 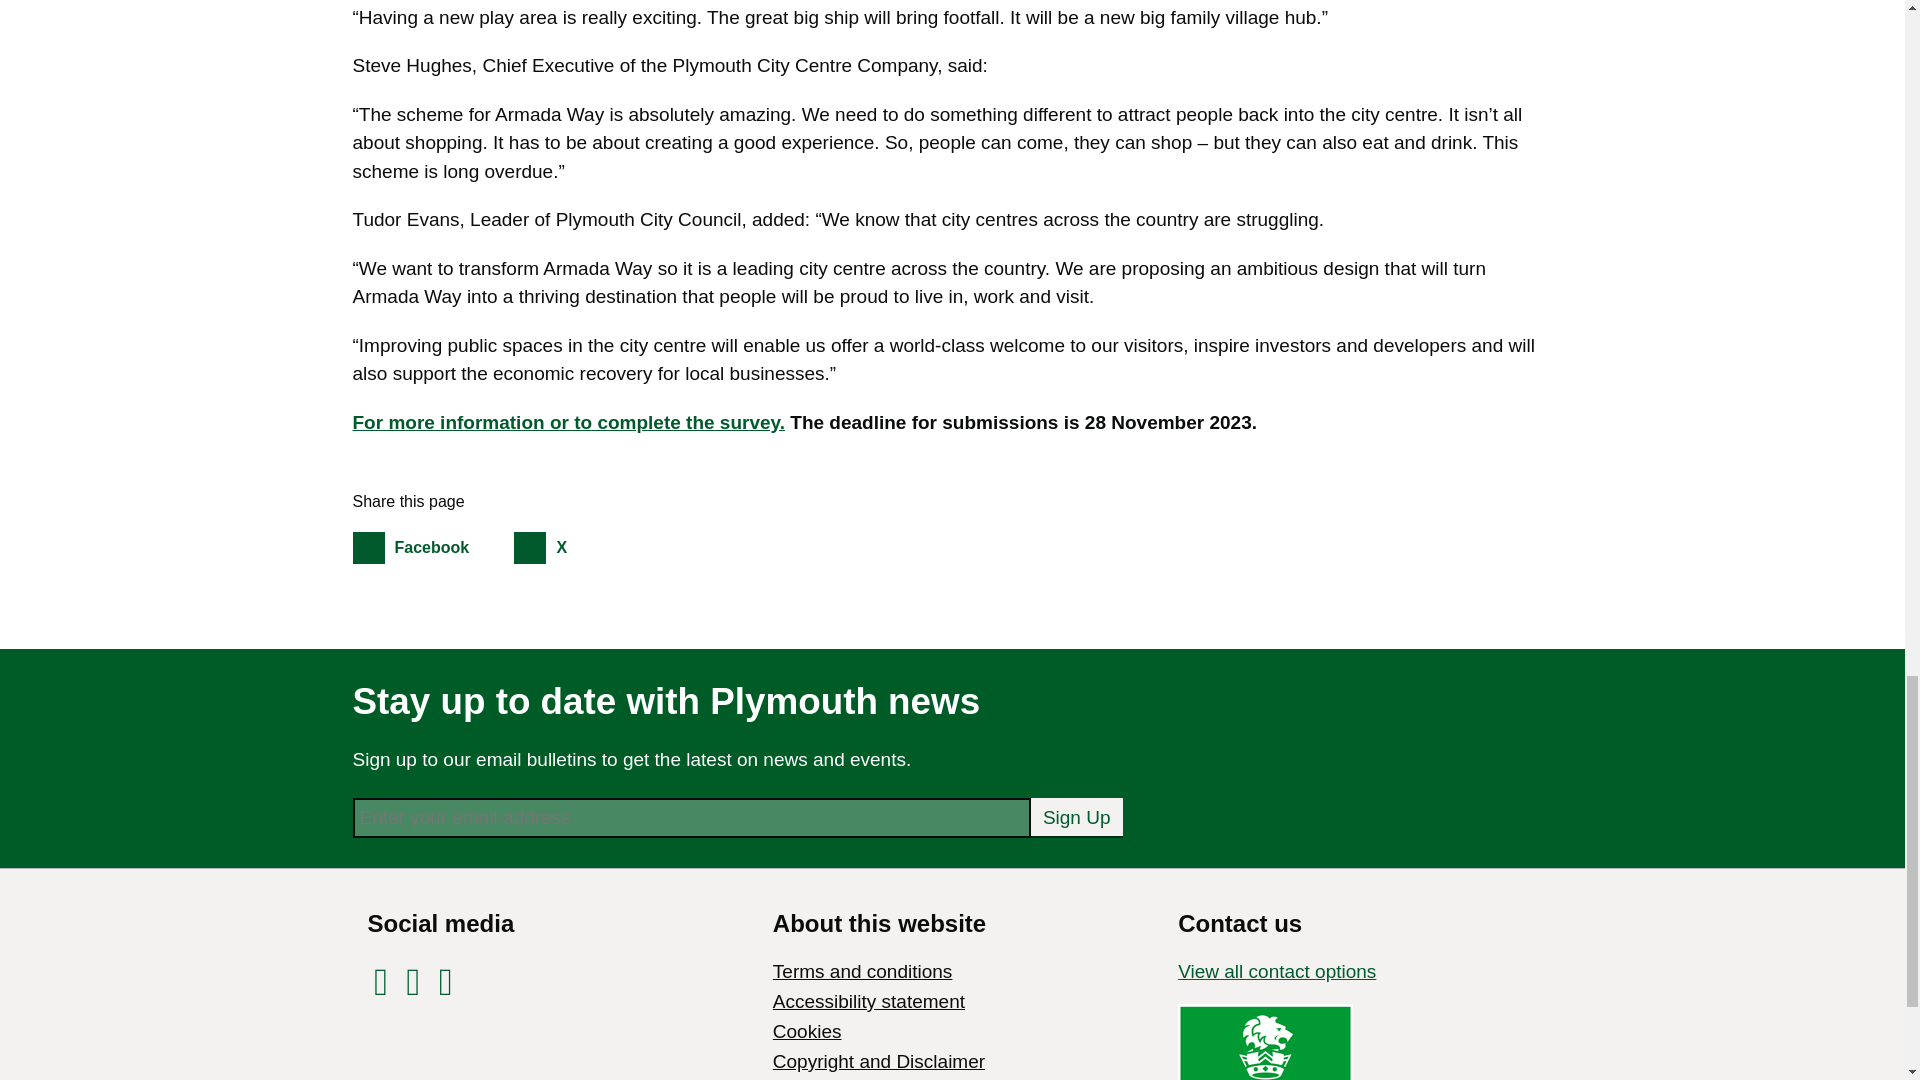 What do you see at coordinates (1077, 816) in the screenshot?
I see `Sign Up` at bounding box center [1077, 816].